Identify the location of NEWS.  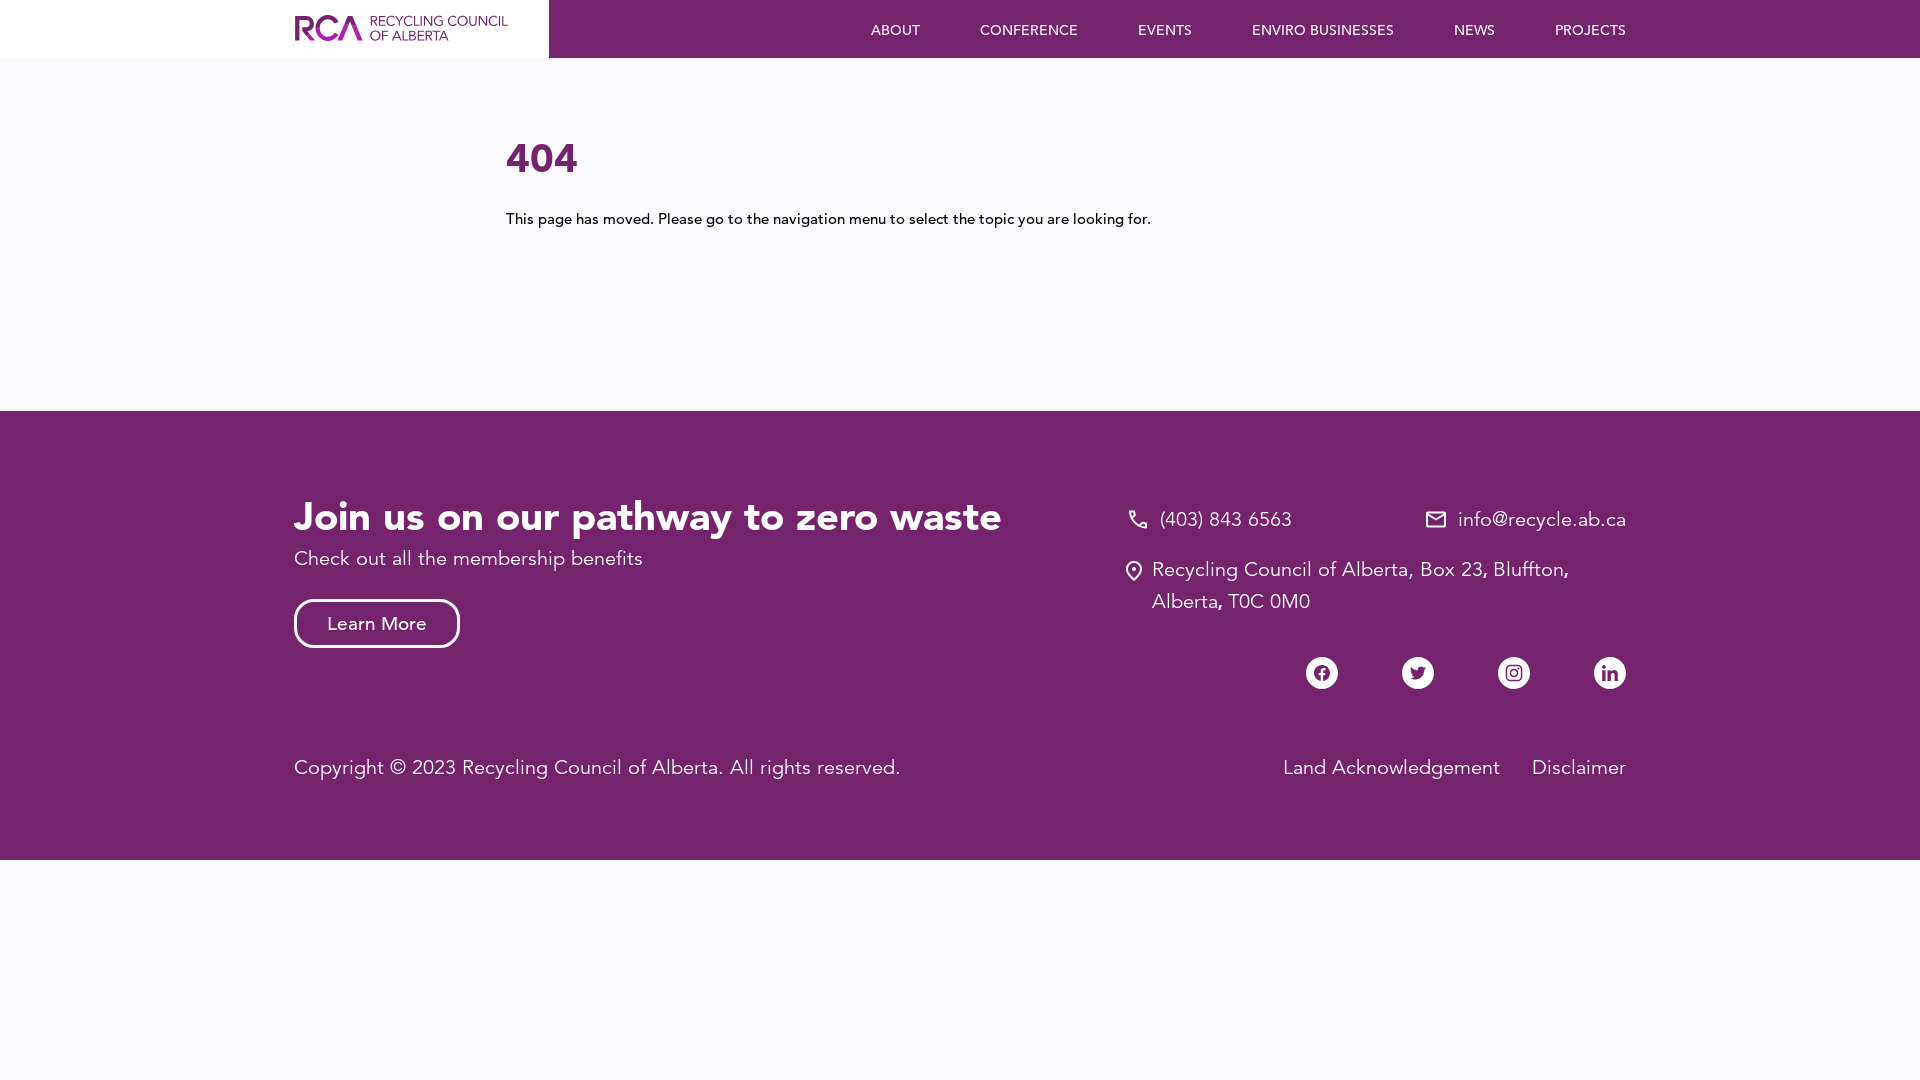
(1474, 30).